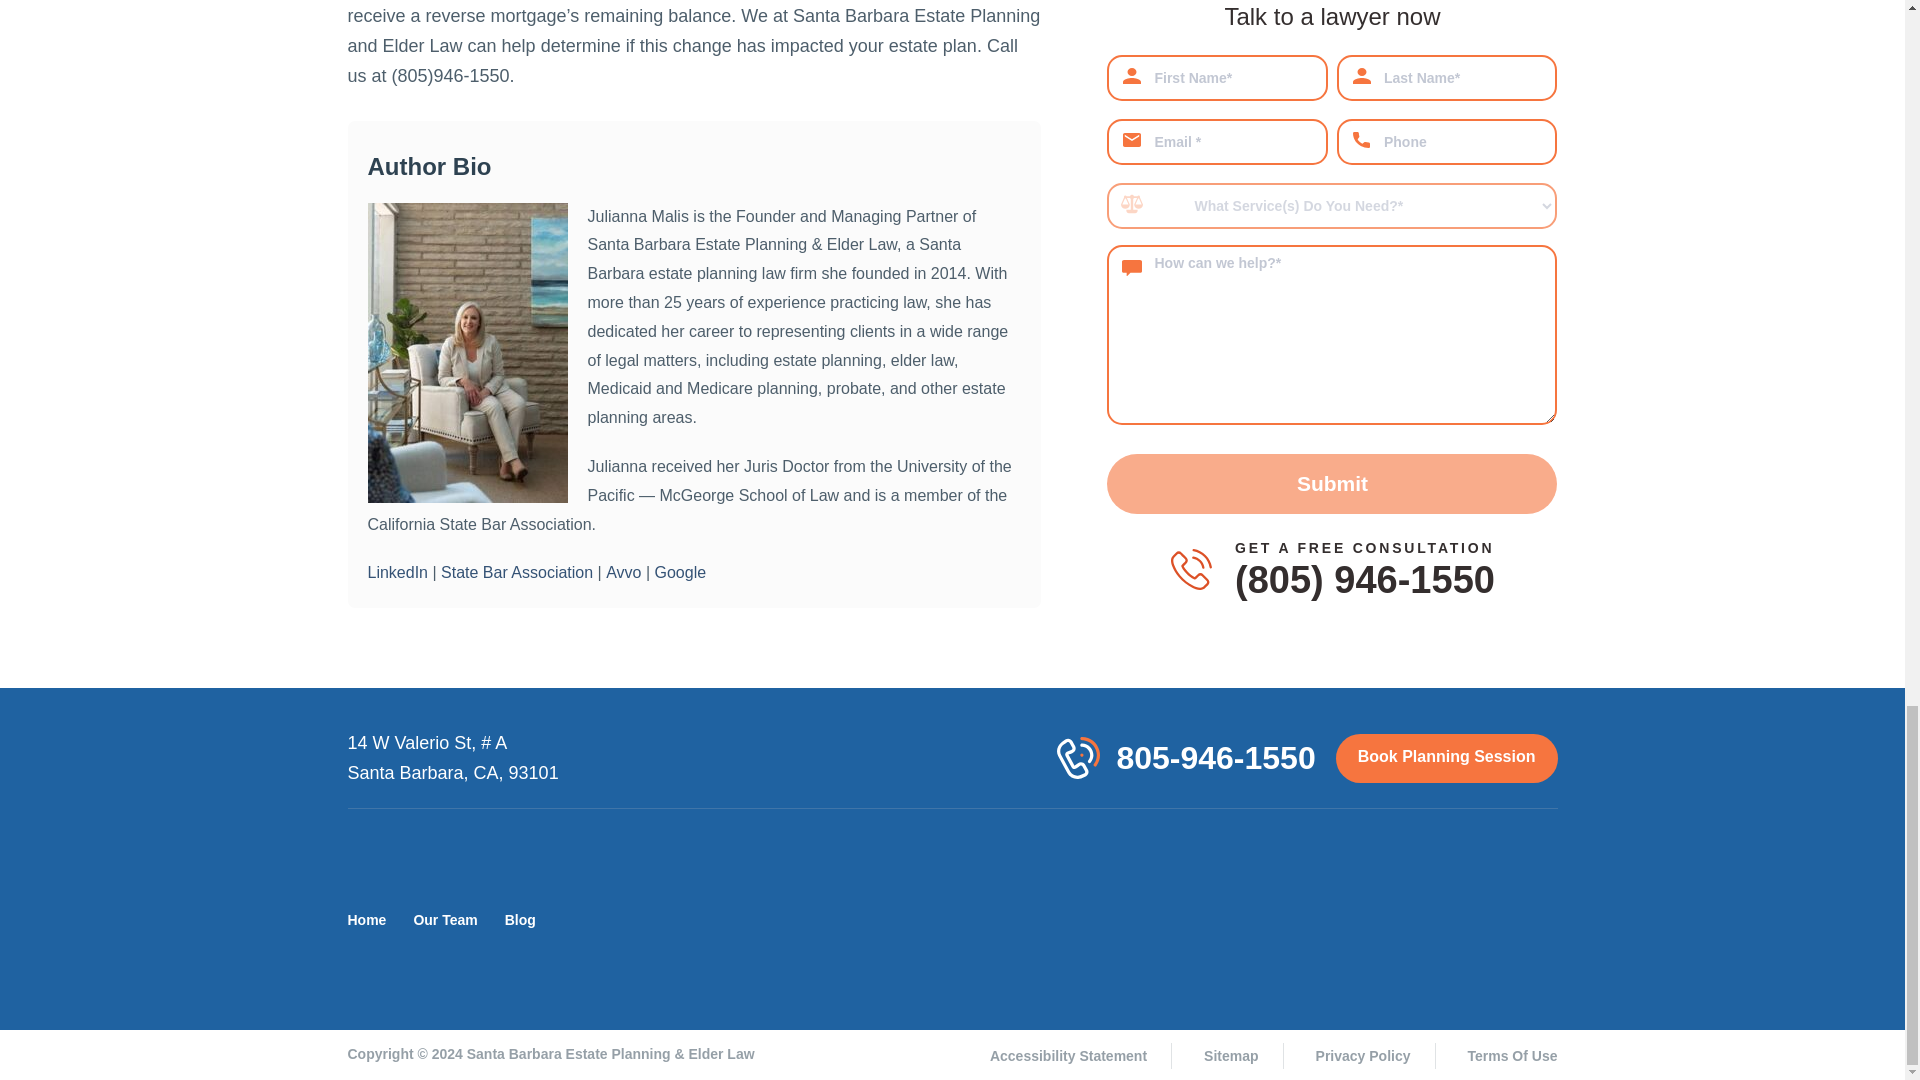 Image resolution: width=1920 pixels, height=1080 pixels. What do you see at coordinates (624, 572) in the screenshot?
I see `Avvo` at bounding box center [624, 572].